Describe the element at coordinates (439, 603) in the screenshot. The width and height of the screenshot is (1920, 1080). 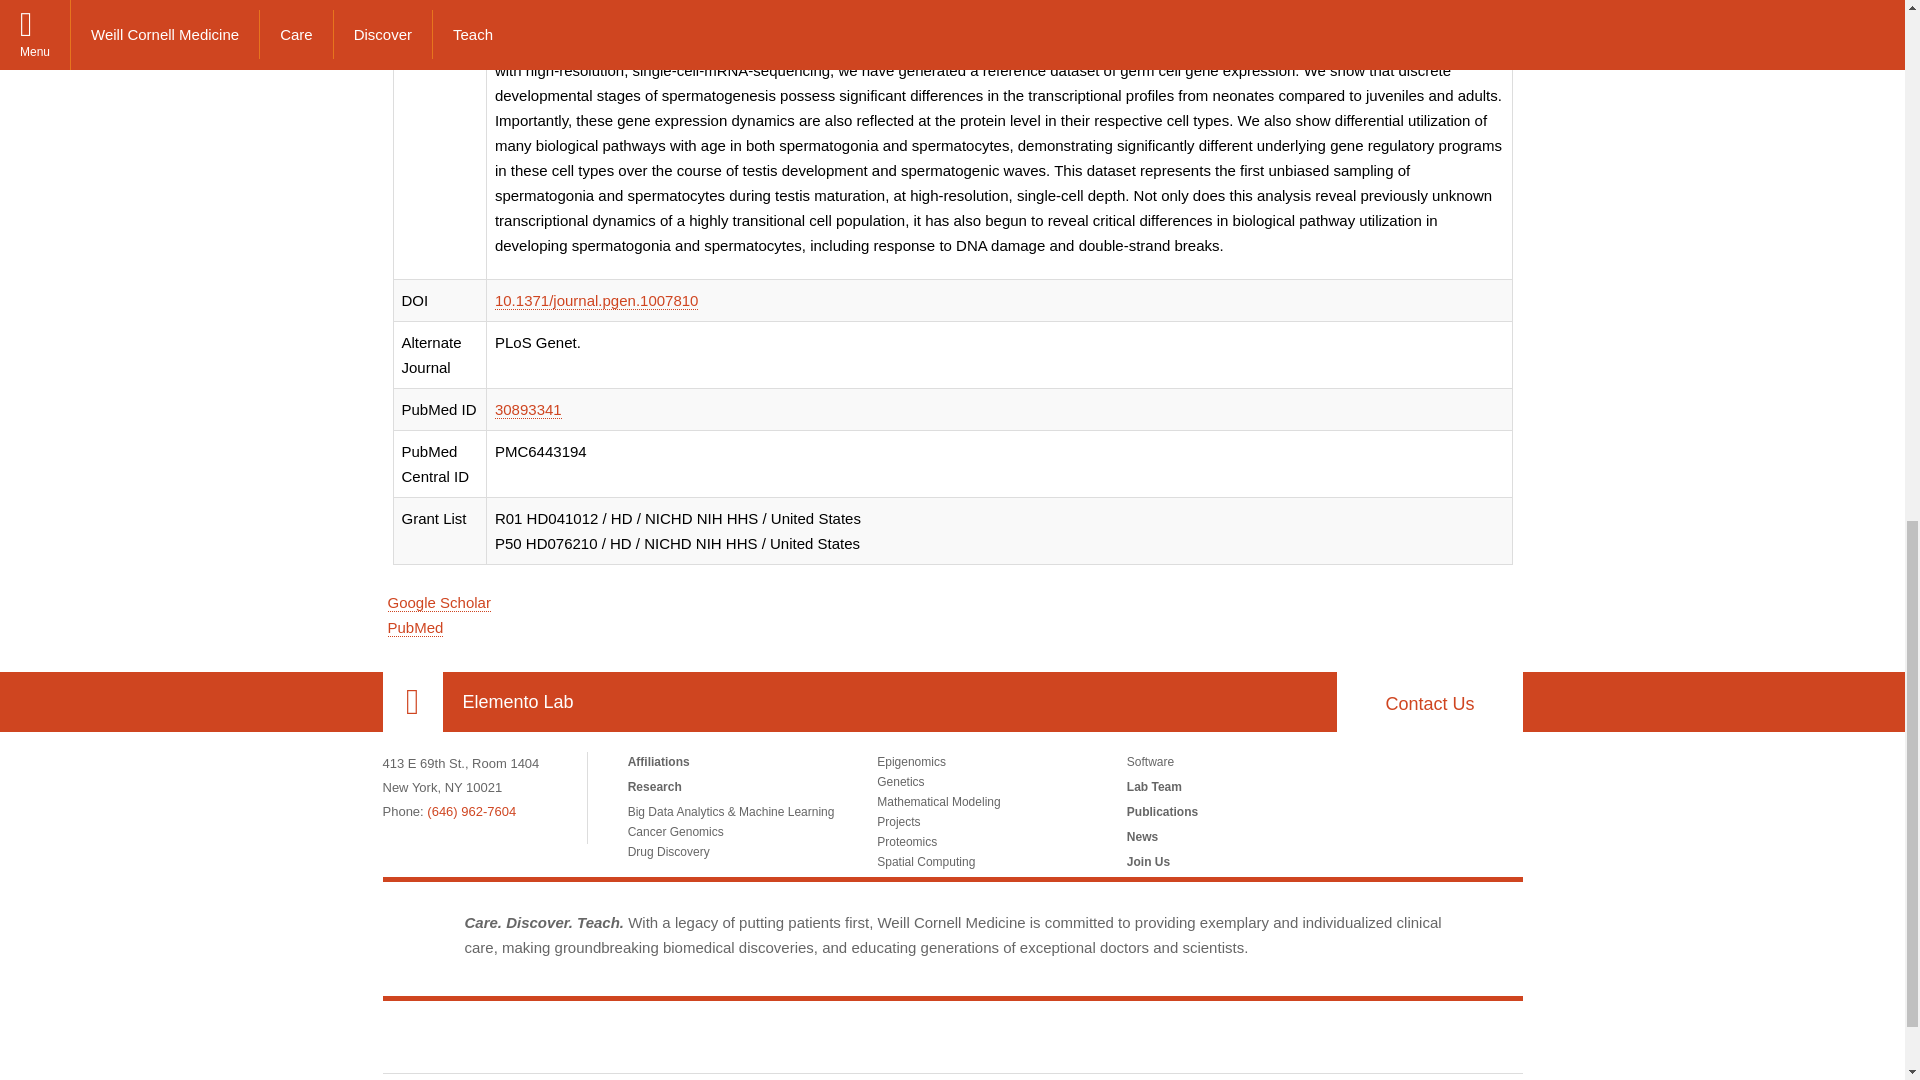
I see `Click to search Google Scholar for this entry` at that location.